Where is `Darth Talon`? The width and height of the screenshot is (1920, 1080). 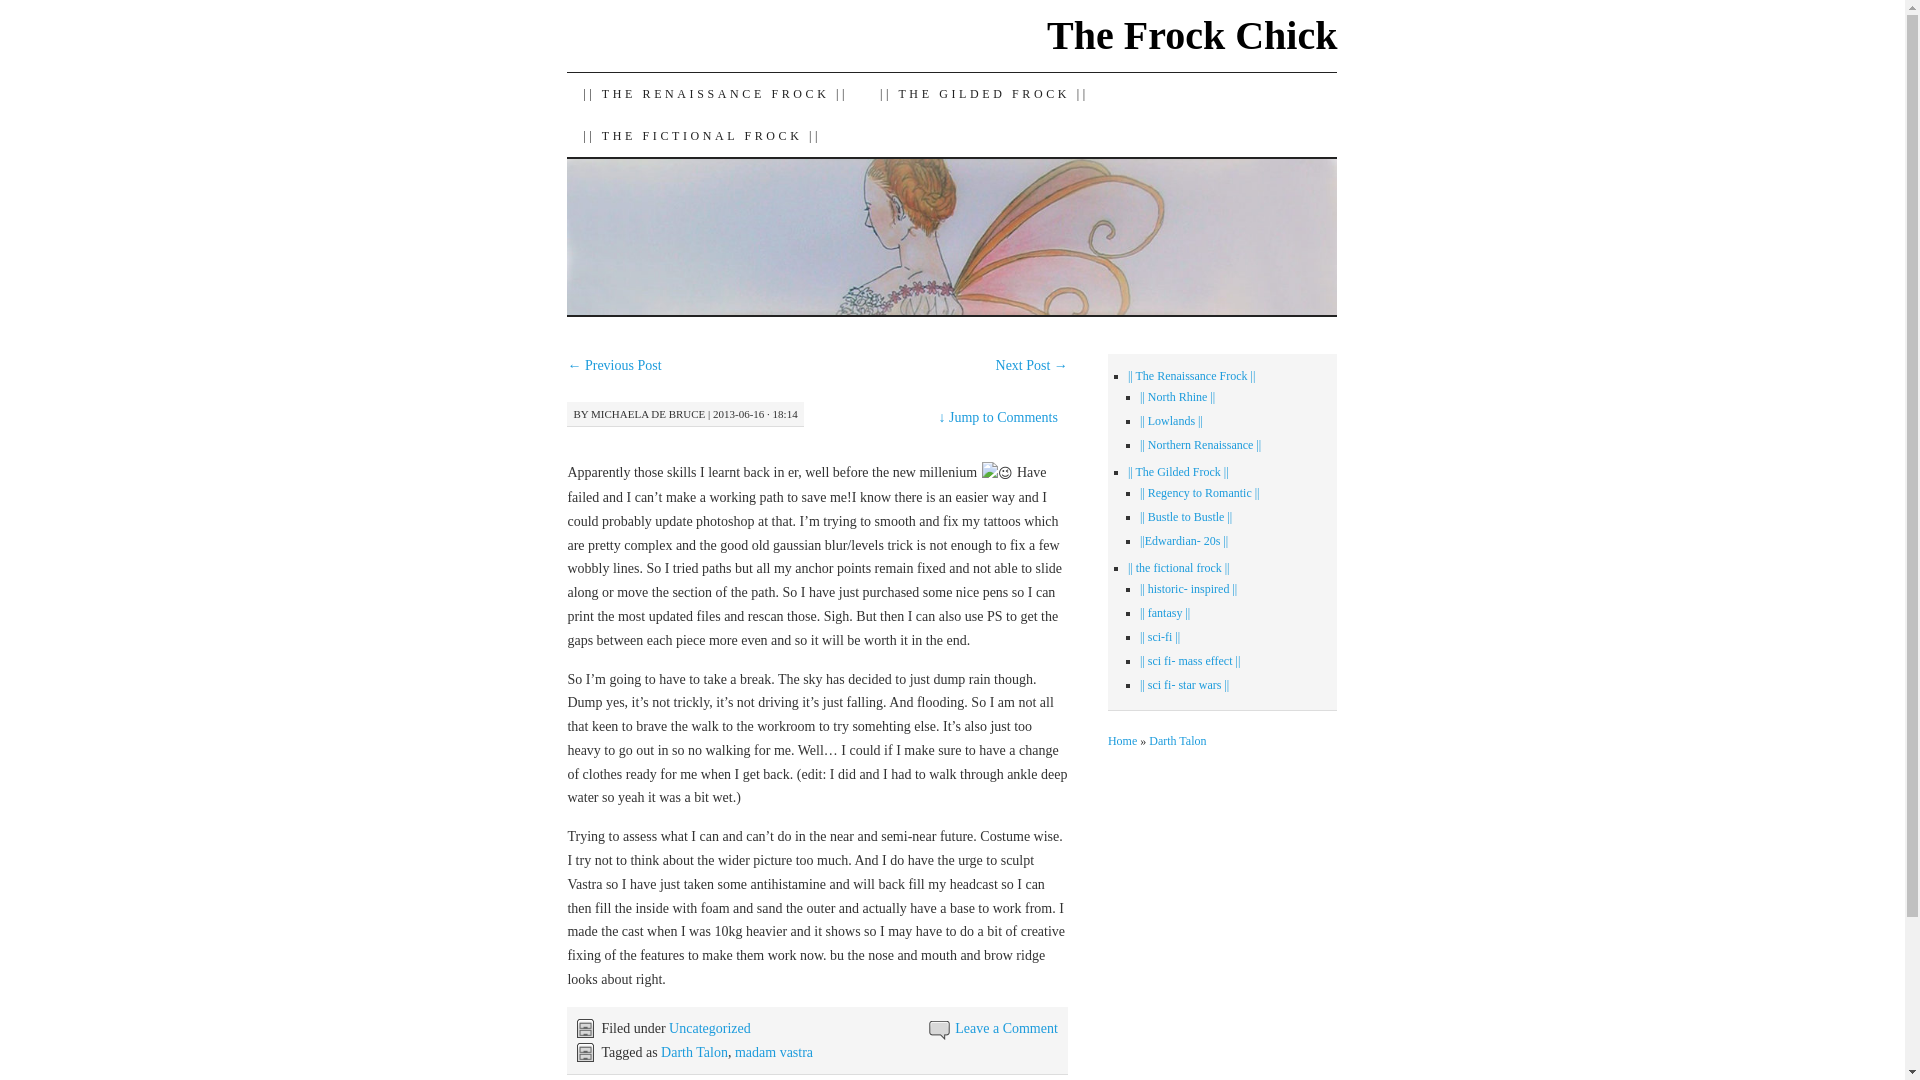
Darth Talon is located at coordinates (694, 1052).